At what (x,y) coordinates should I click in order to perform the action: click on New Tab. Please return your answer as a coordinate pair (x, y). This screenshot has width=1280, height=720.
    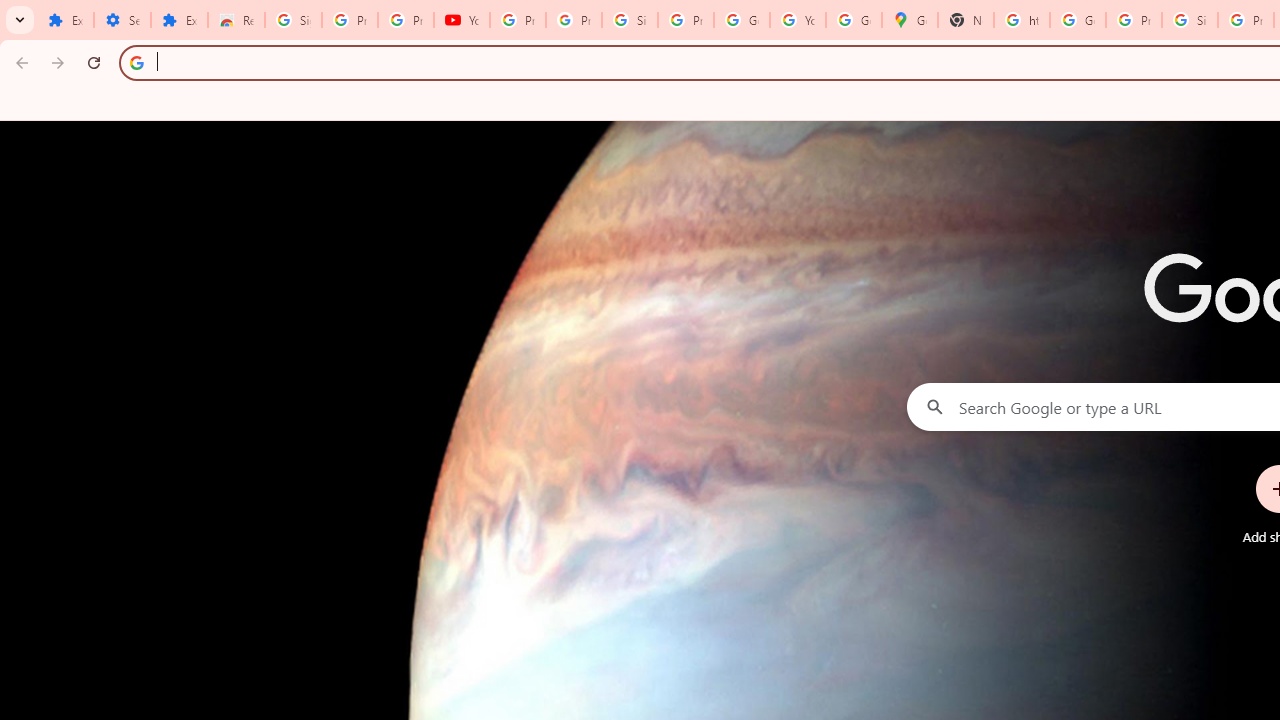
    Looking at the image, I should click on (966, 20).